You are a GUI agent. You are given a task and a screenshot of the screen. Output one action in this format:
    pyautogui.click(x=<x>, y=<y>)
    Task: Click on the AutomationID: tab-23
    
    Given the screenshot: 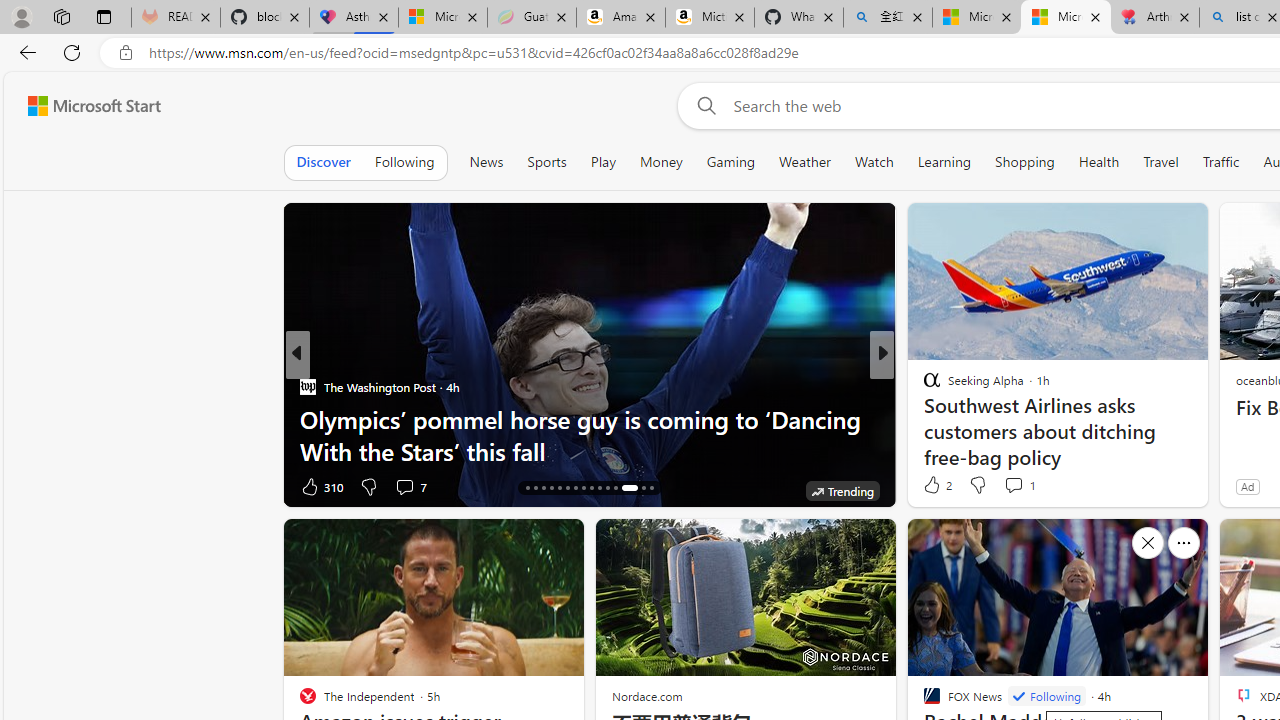 What is the action you would take?
    pyautogui.click(x=582, y=488)
    